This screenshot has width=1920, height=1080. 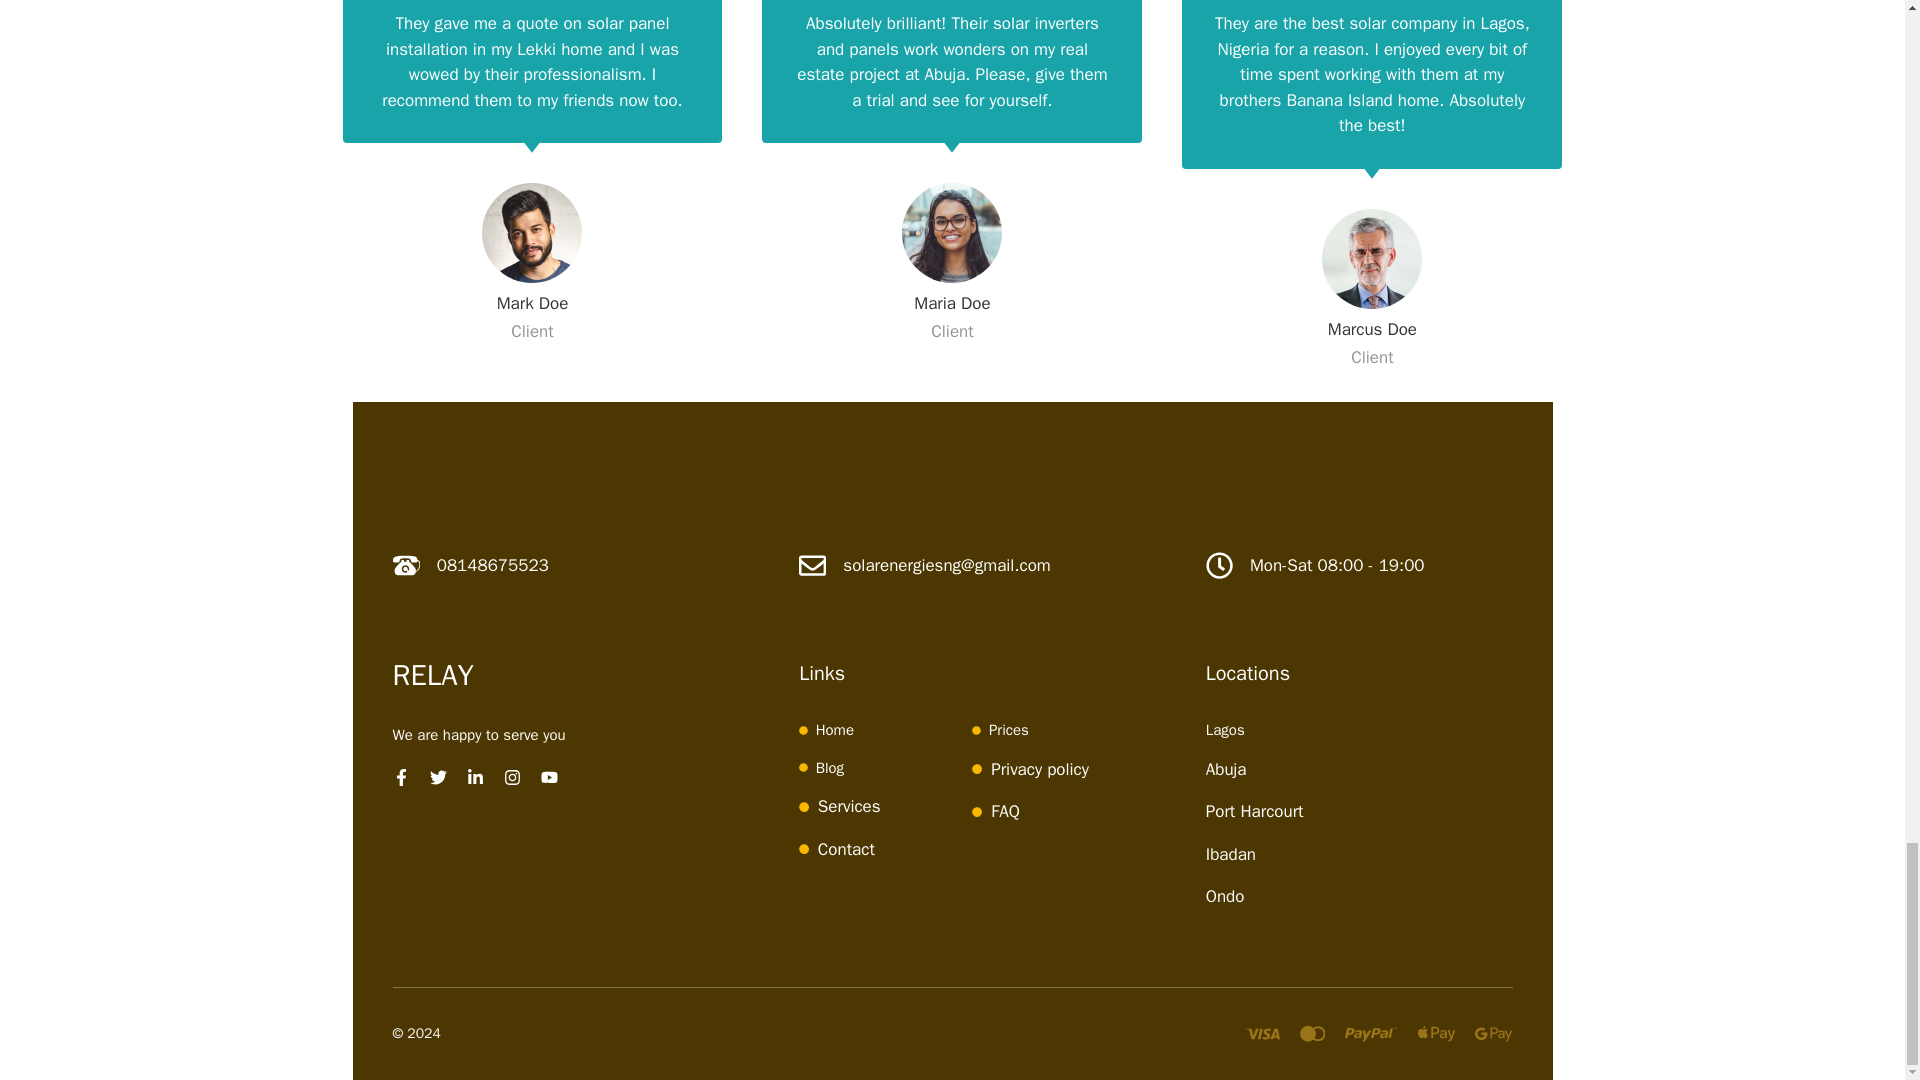 I want to click on Home, so click(x=835, y=730).